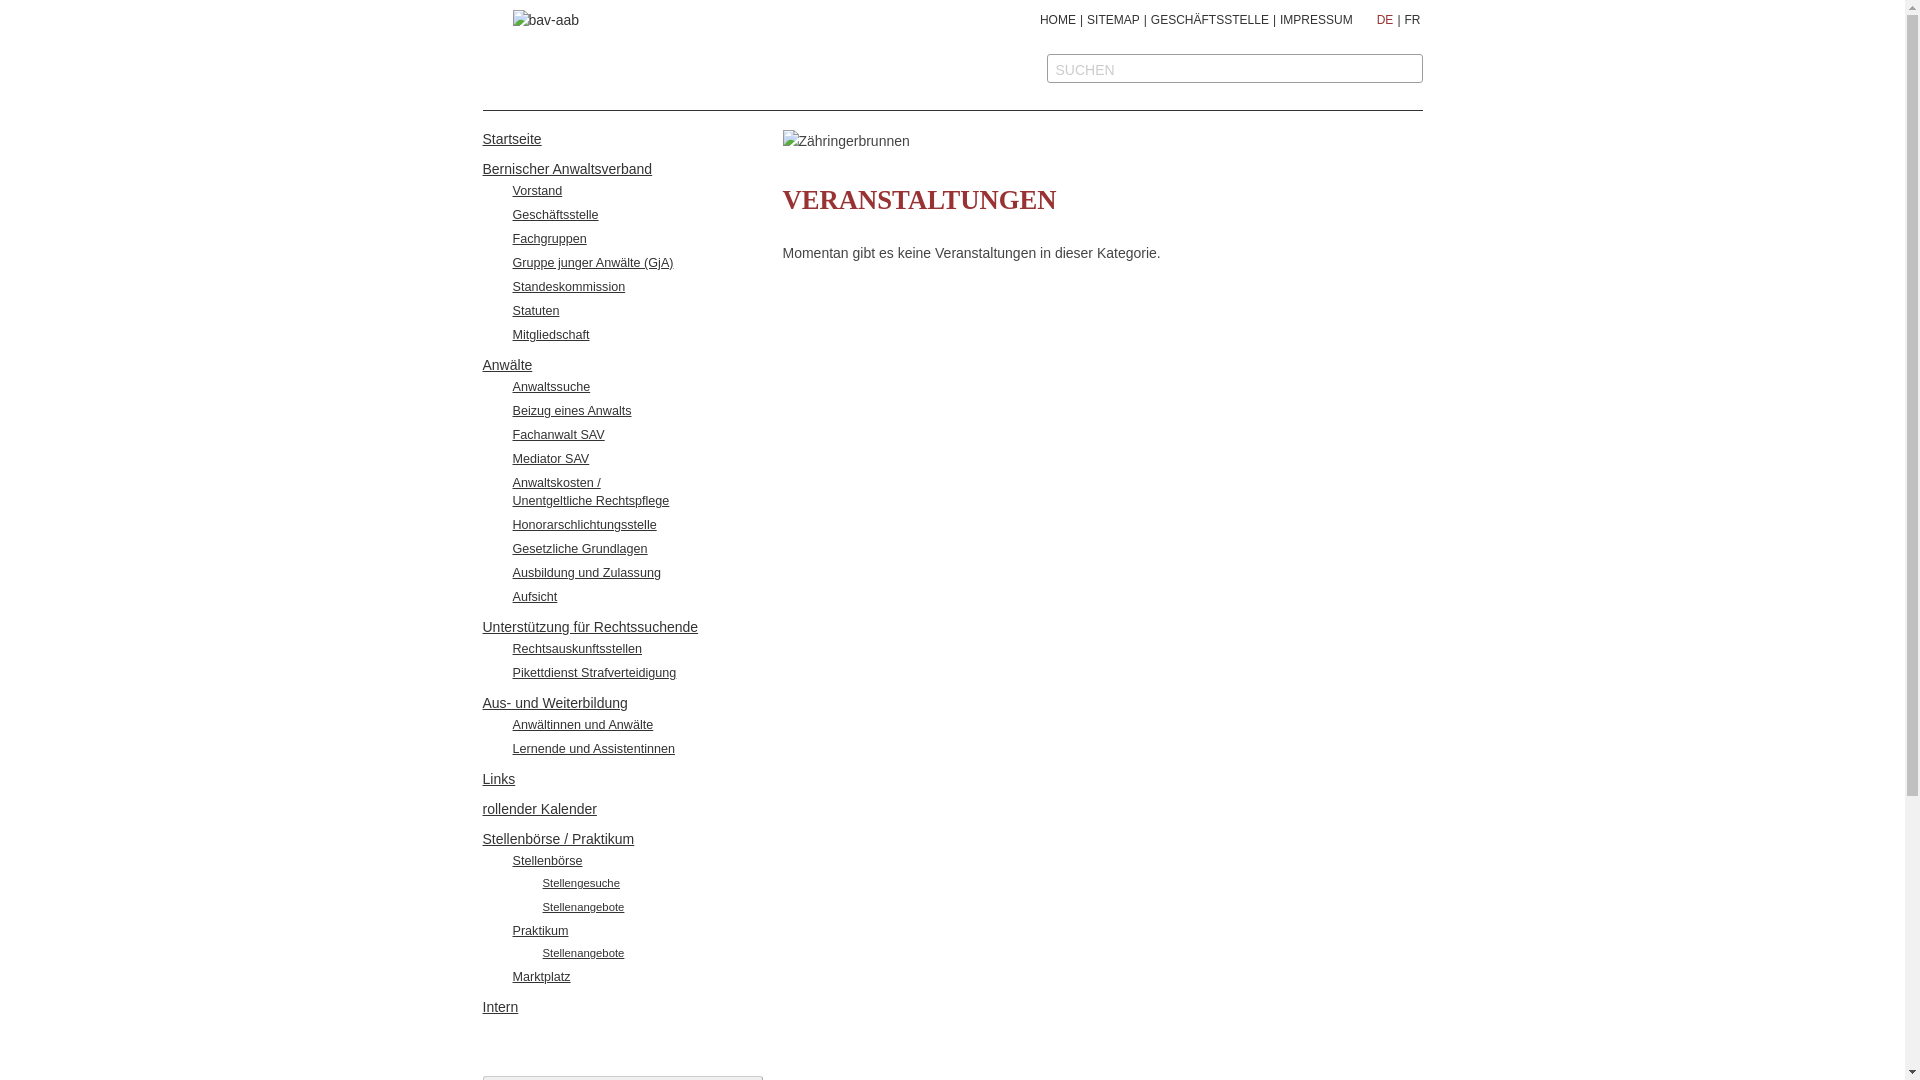 This screenshot has height=1080, width=1920. What do you see at coordinates (537, 191) in the screenshot?
I see `Vorstand` at bounding box center [537, 191].